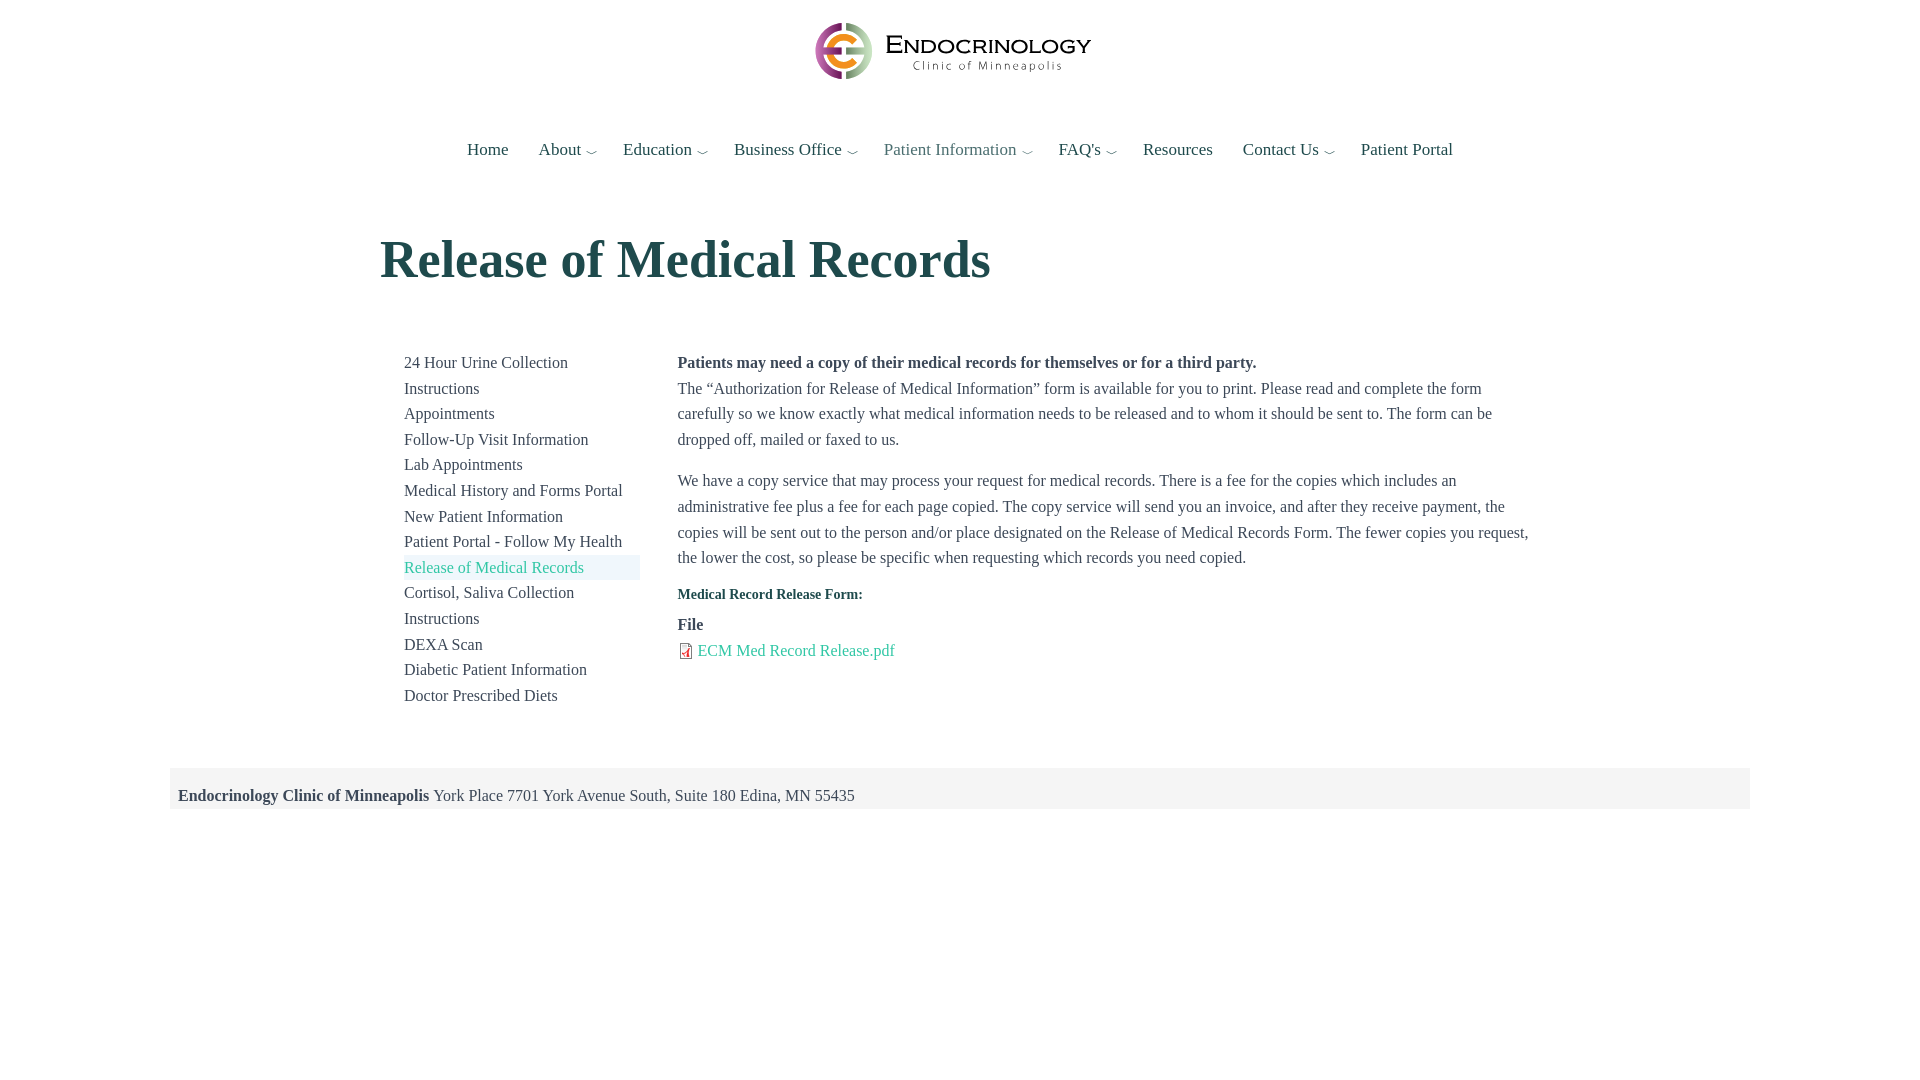  What do you see at coordinates (794, 150) in the screenshot?
I see `Business Office` at bounding box center [794, 150].